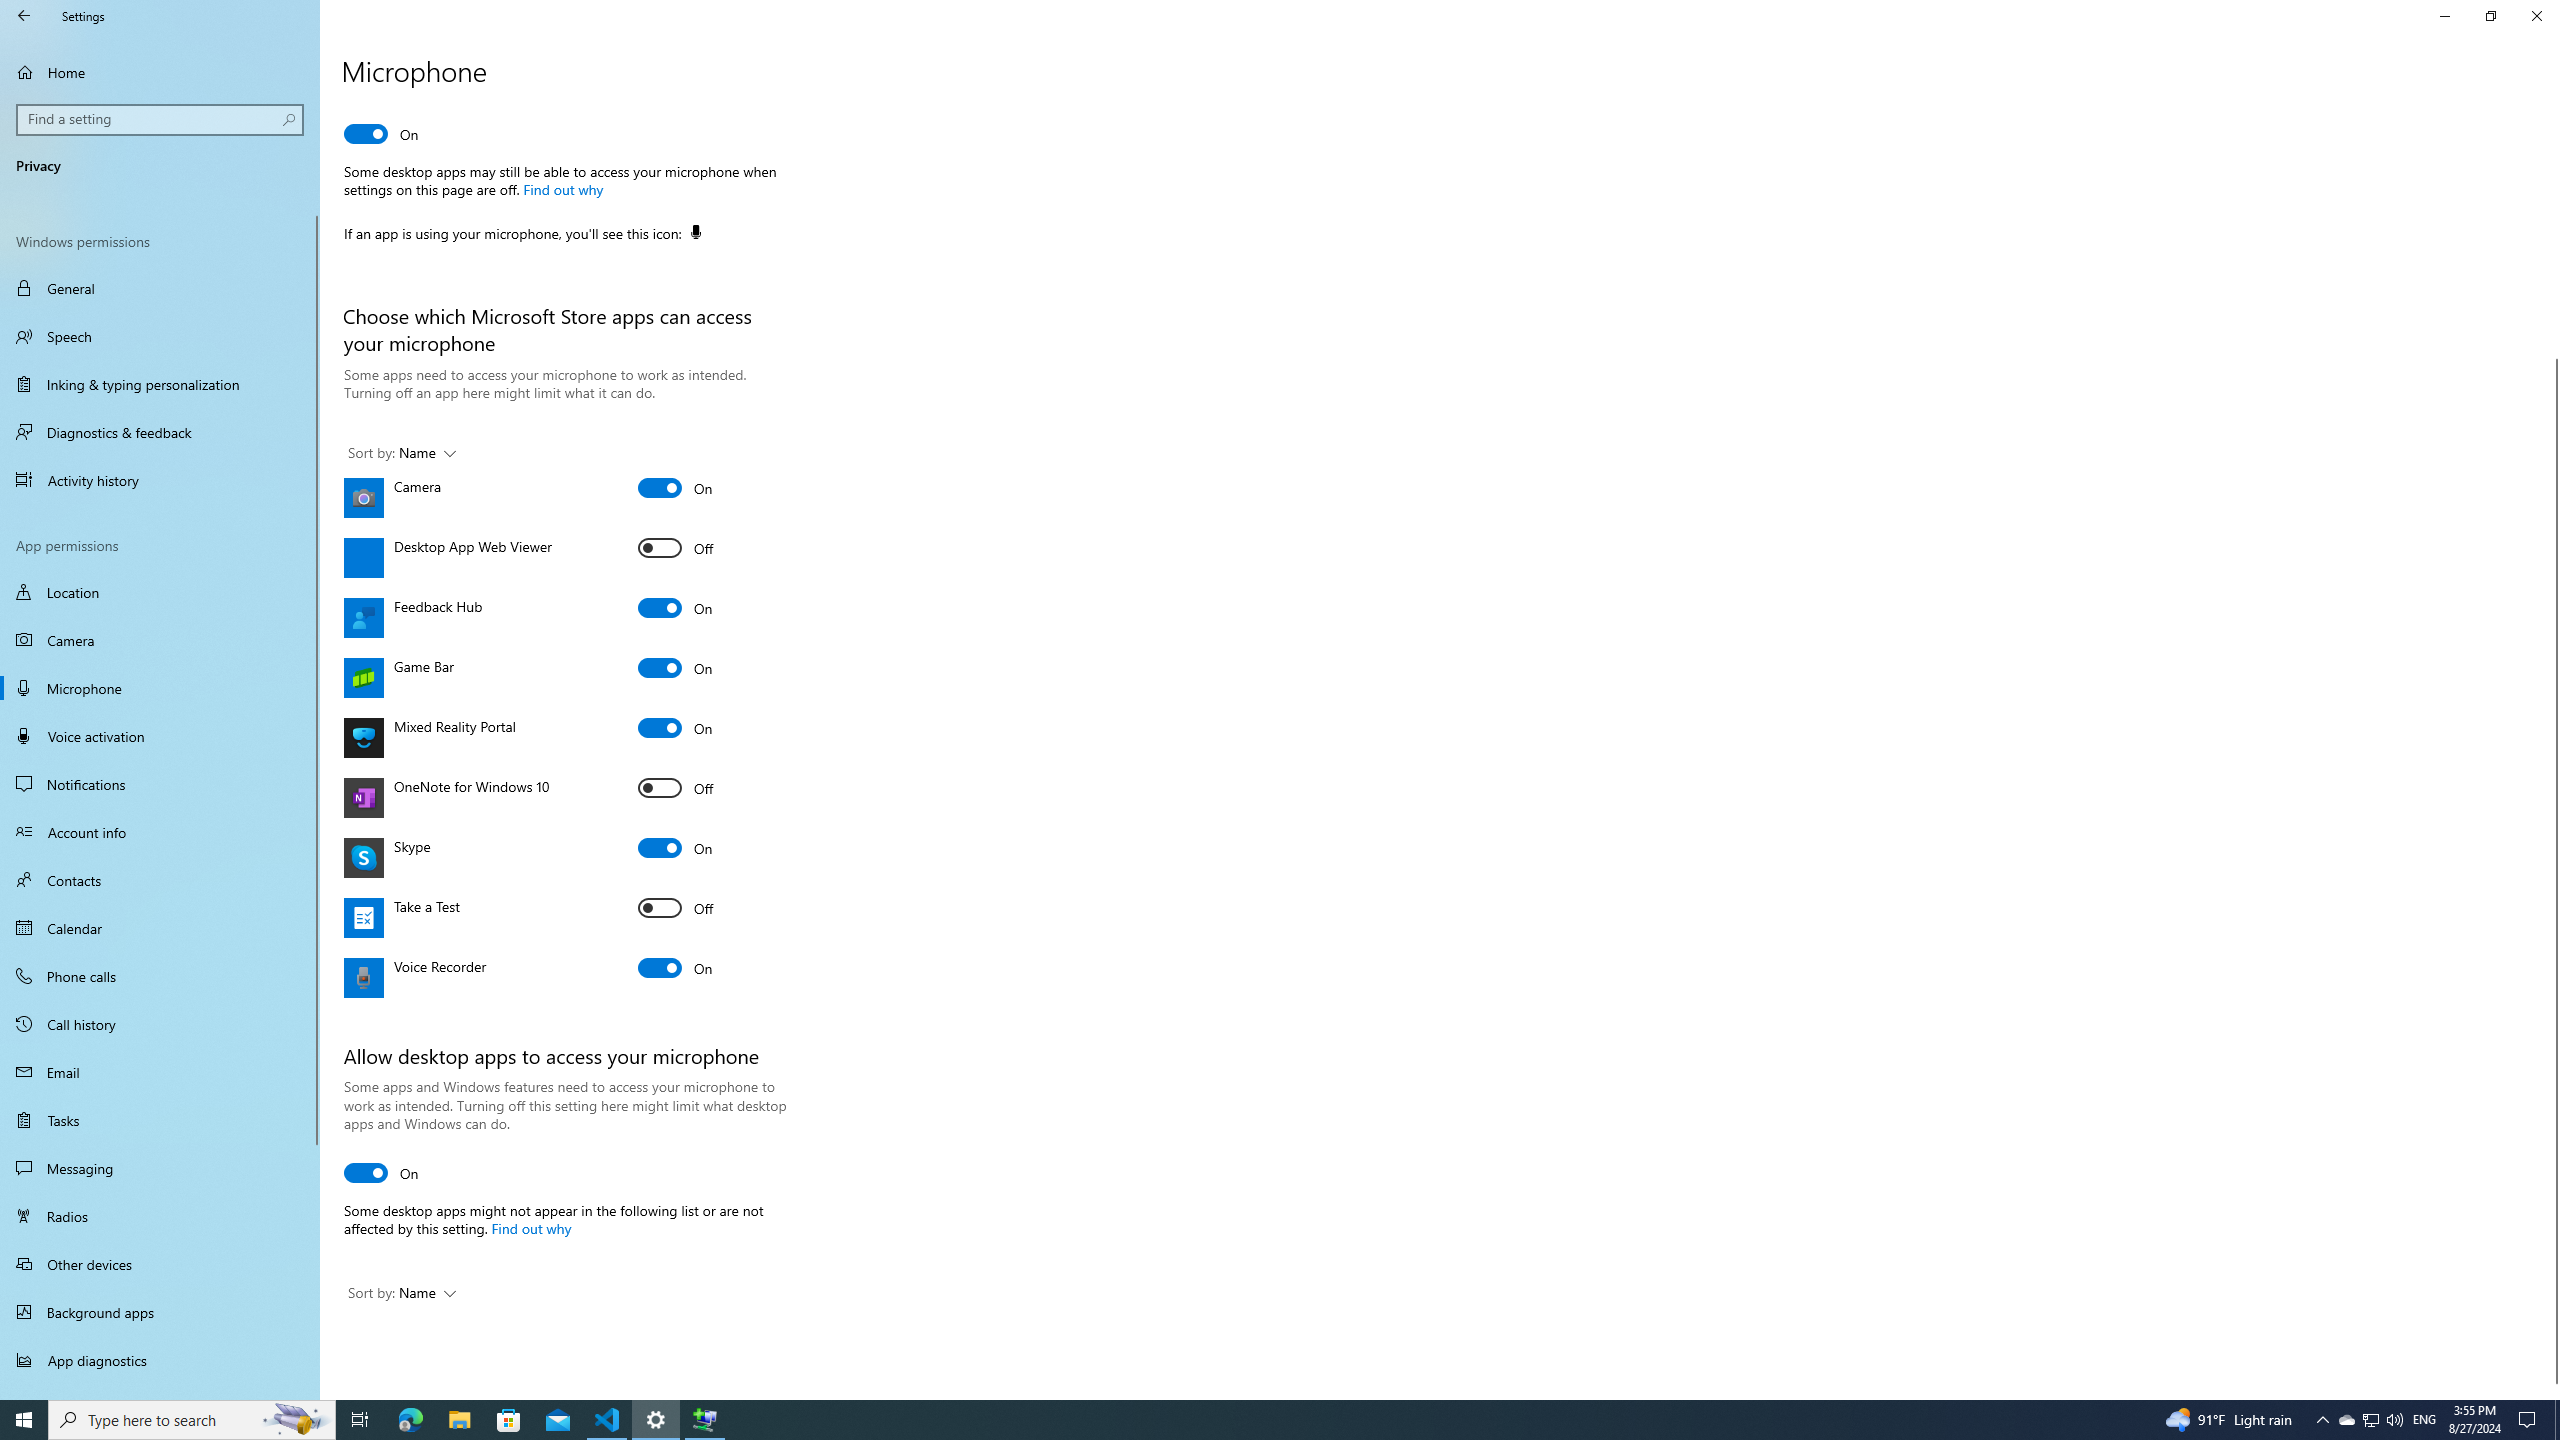 The image size is (2560, 1440). I want to click on Automatic file downloads, so click(160, 1391).